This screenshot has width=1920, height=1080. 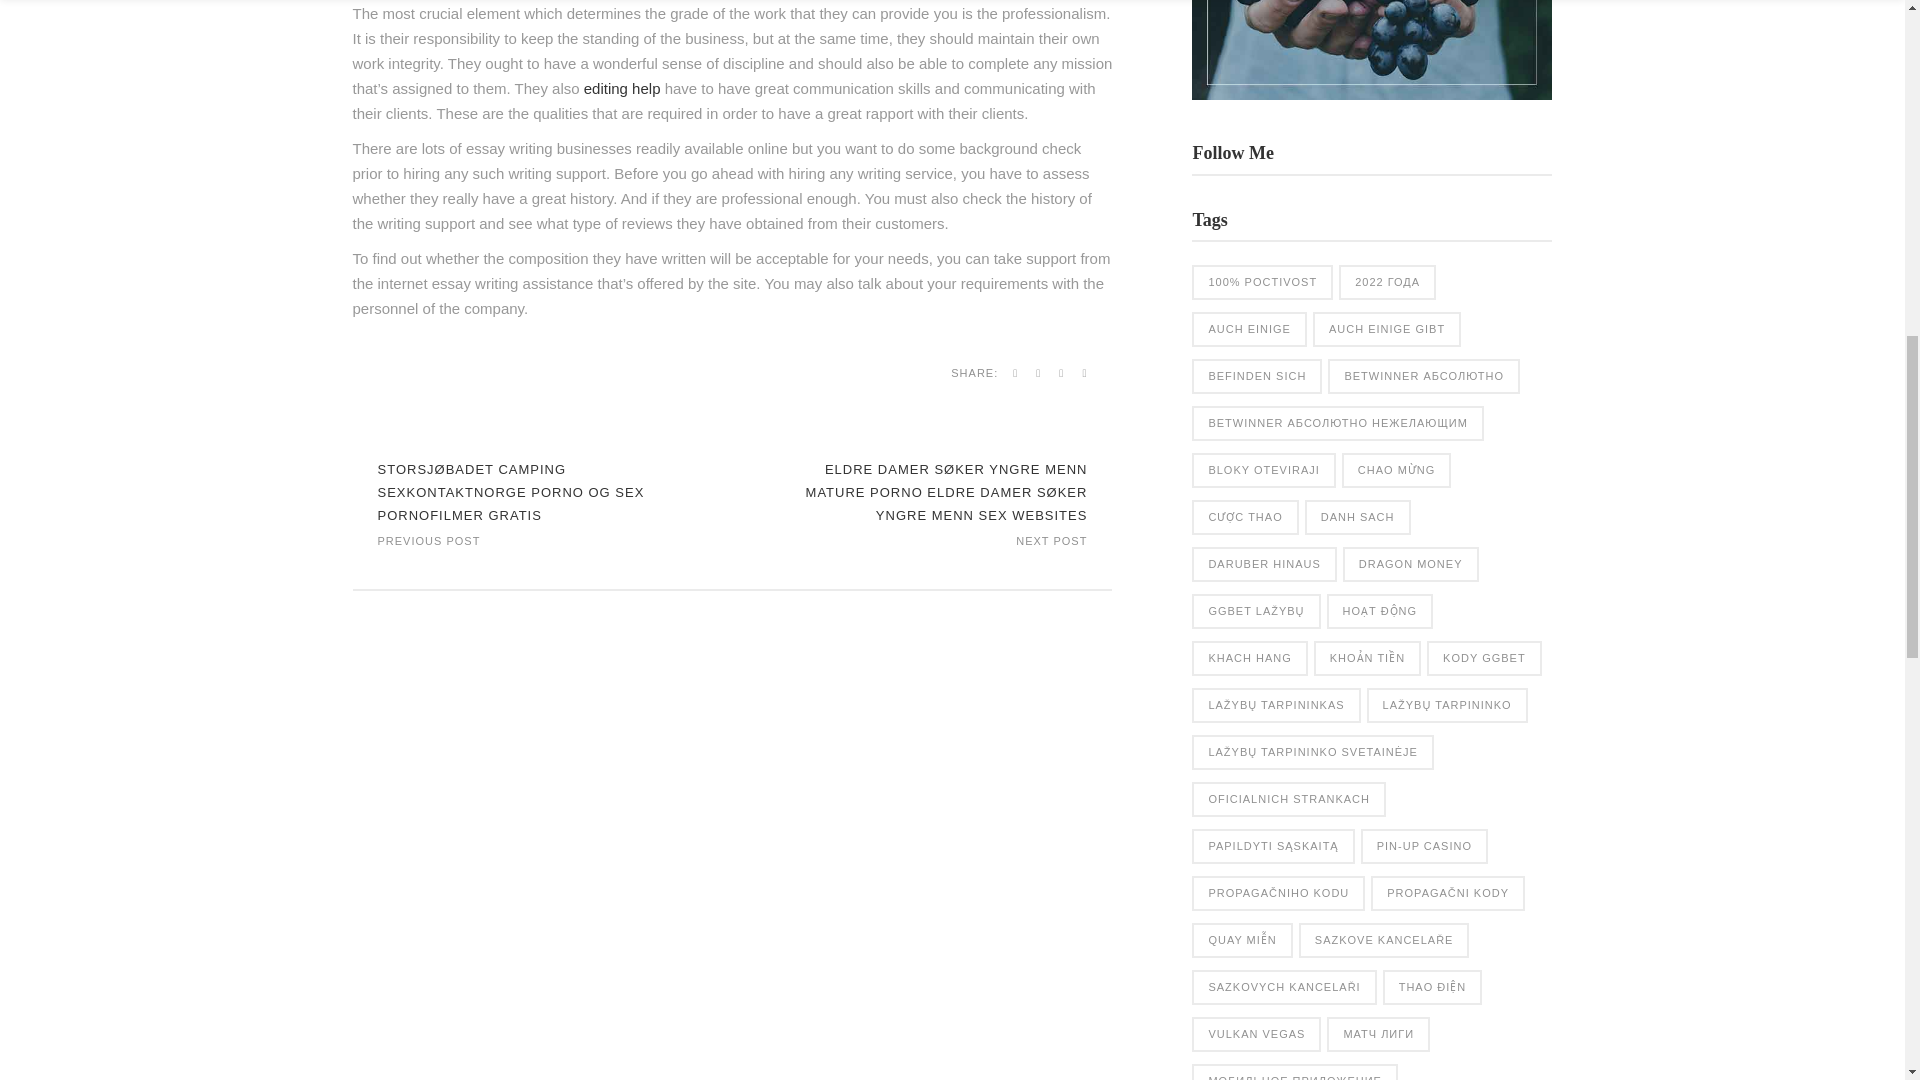 I want to click on OFICIALNICH STRANKACH, so click(x=1289, y=798).